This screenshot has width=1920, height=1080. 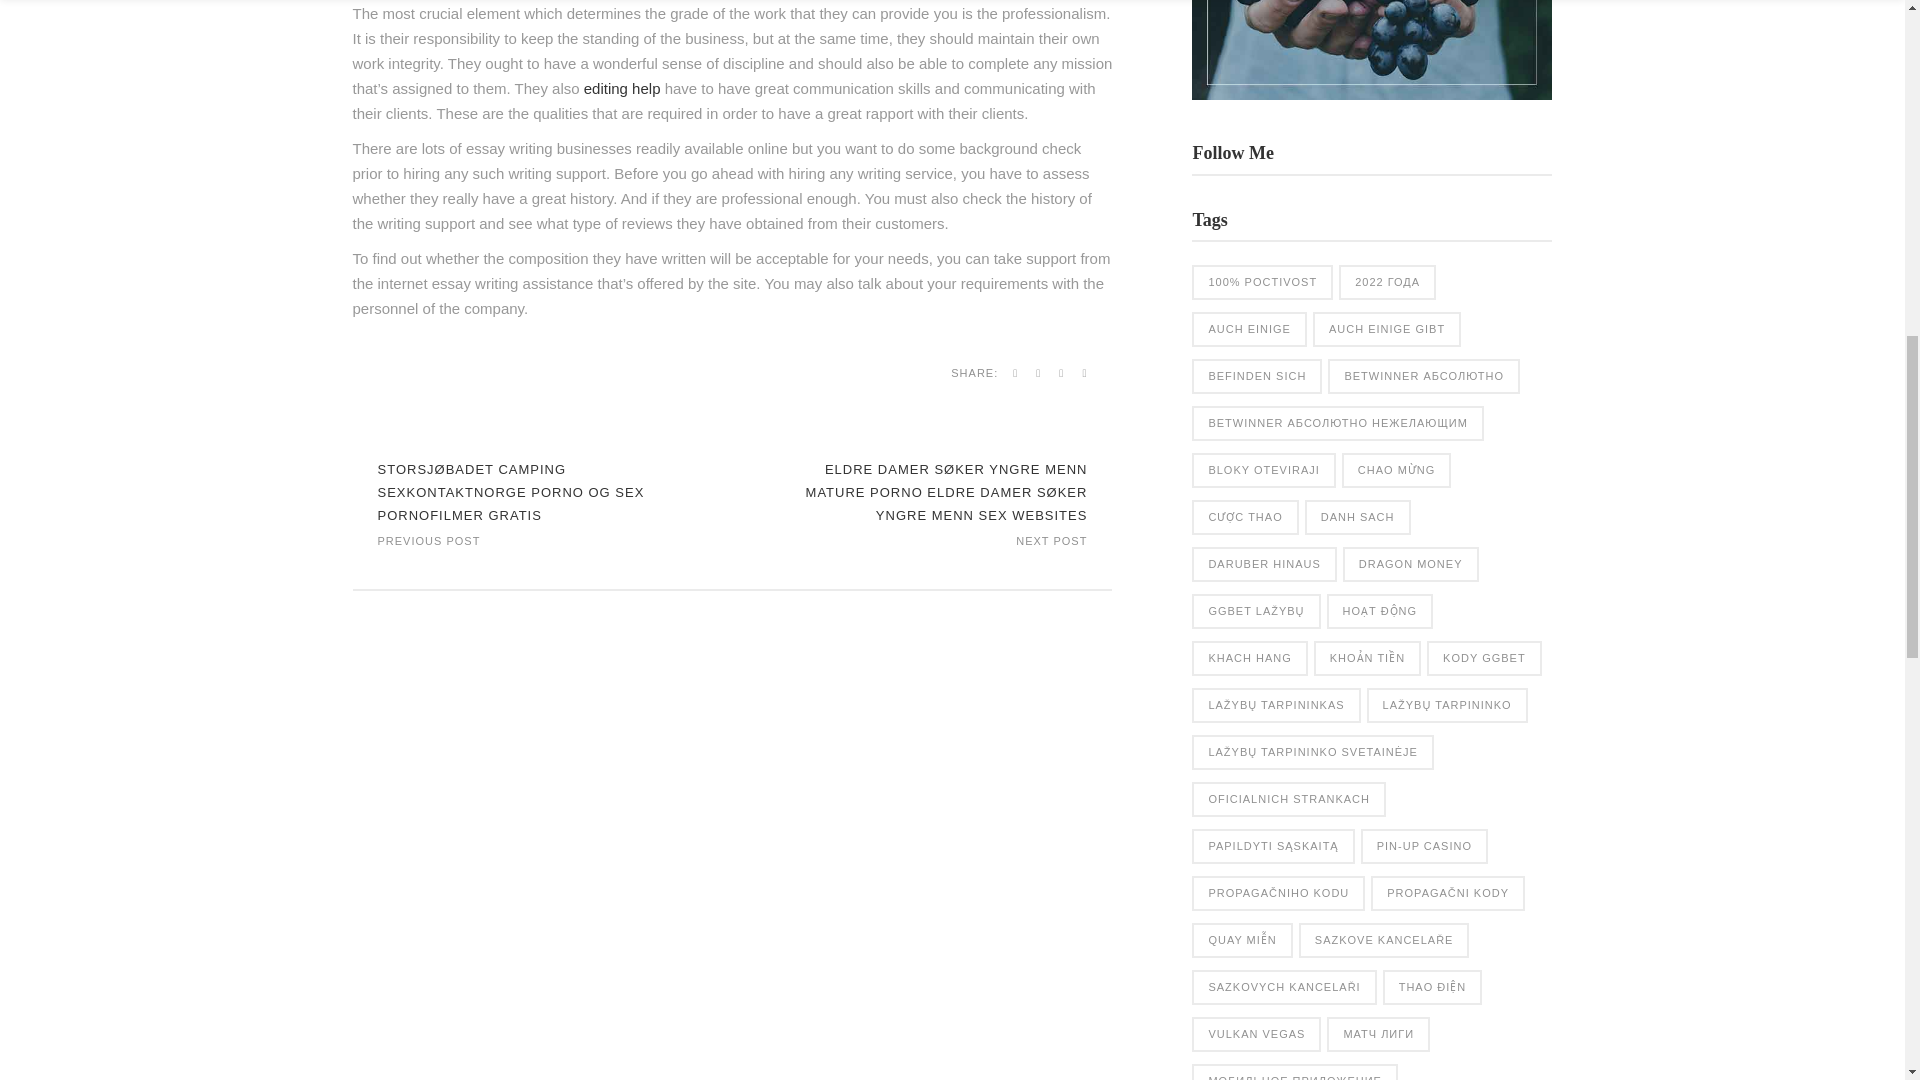 I want to click on OFICIALNICH STRANKACH, so click(x=1289, y=798).